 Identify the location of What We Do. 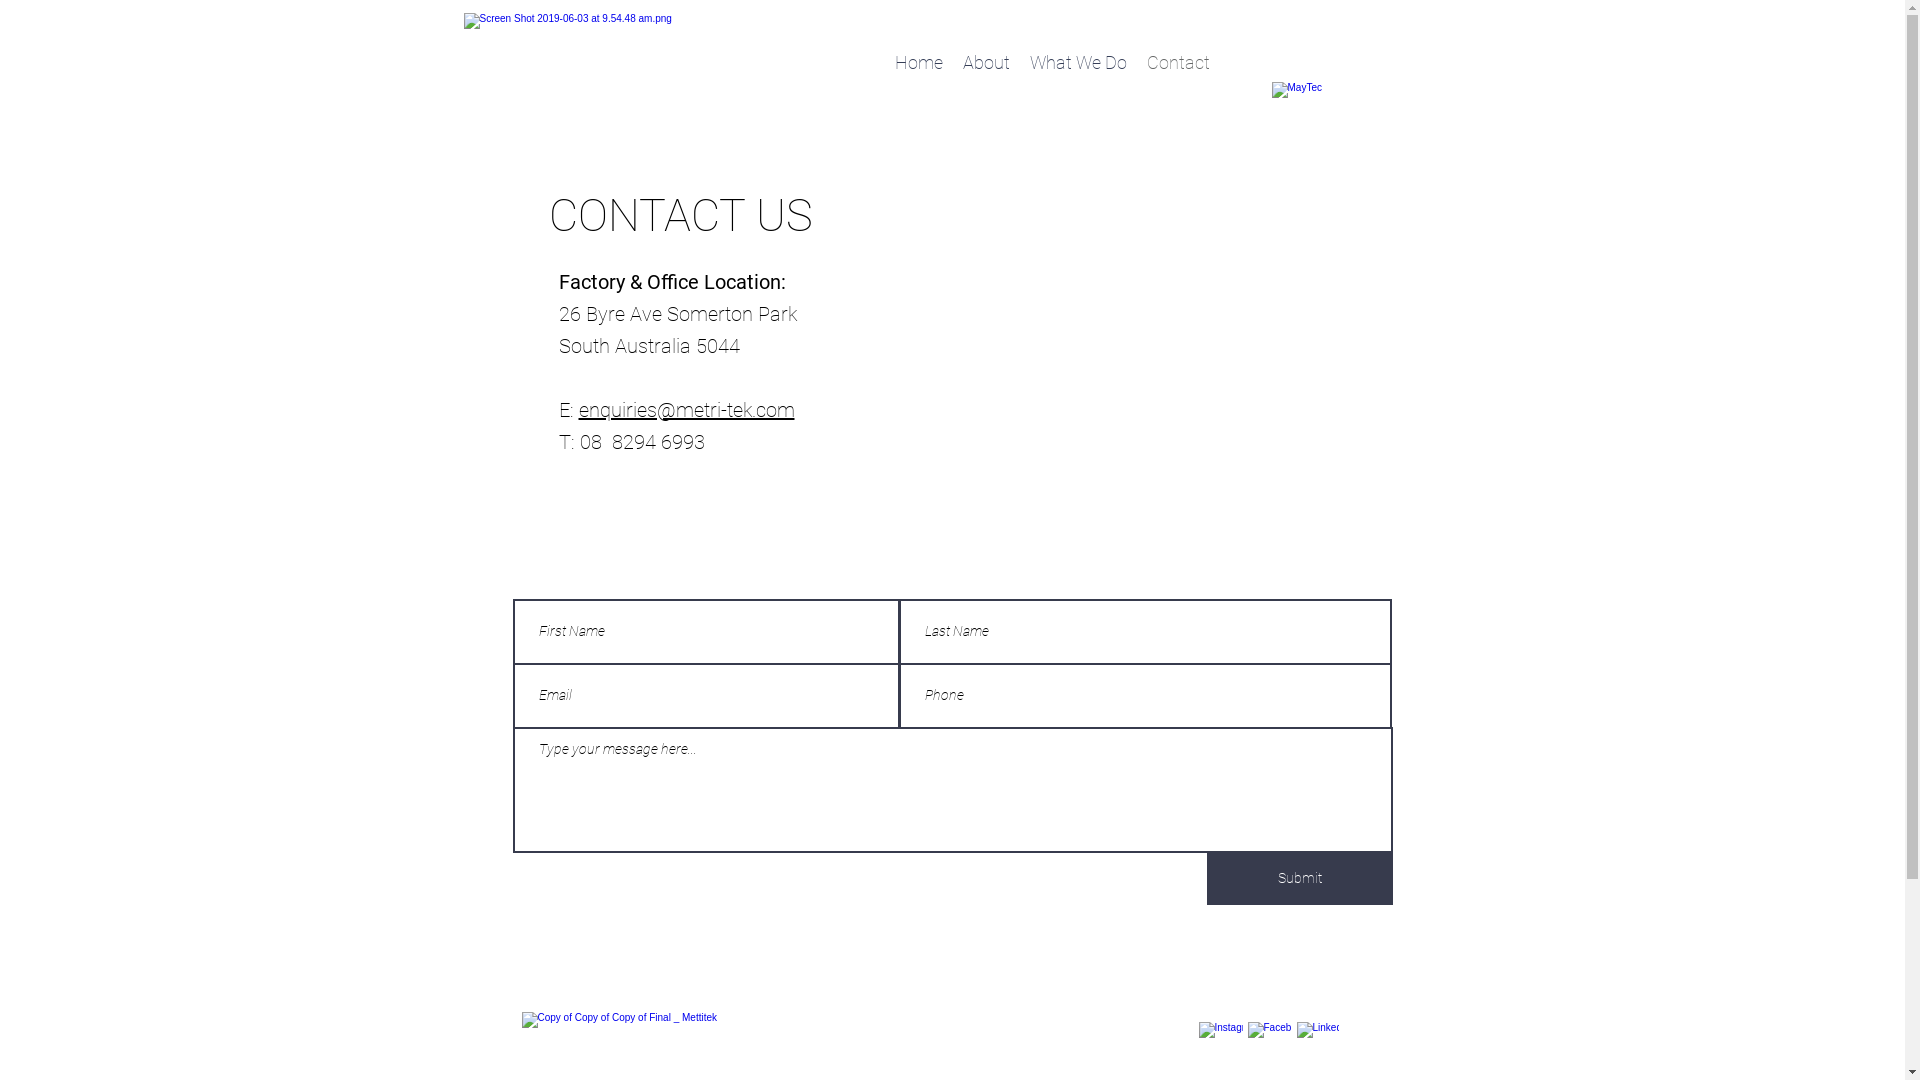
(1078, 62).